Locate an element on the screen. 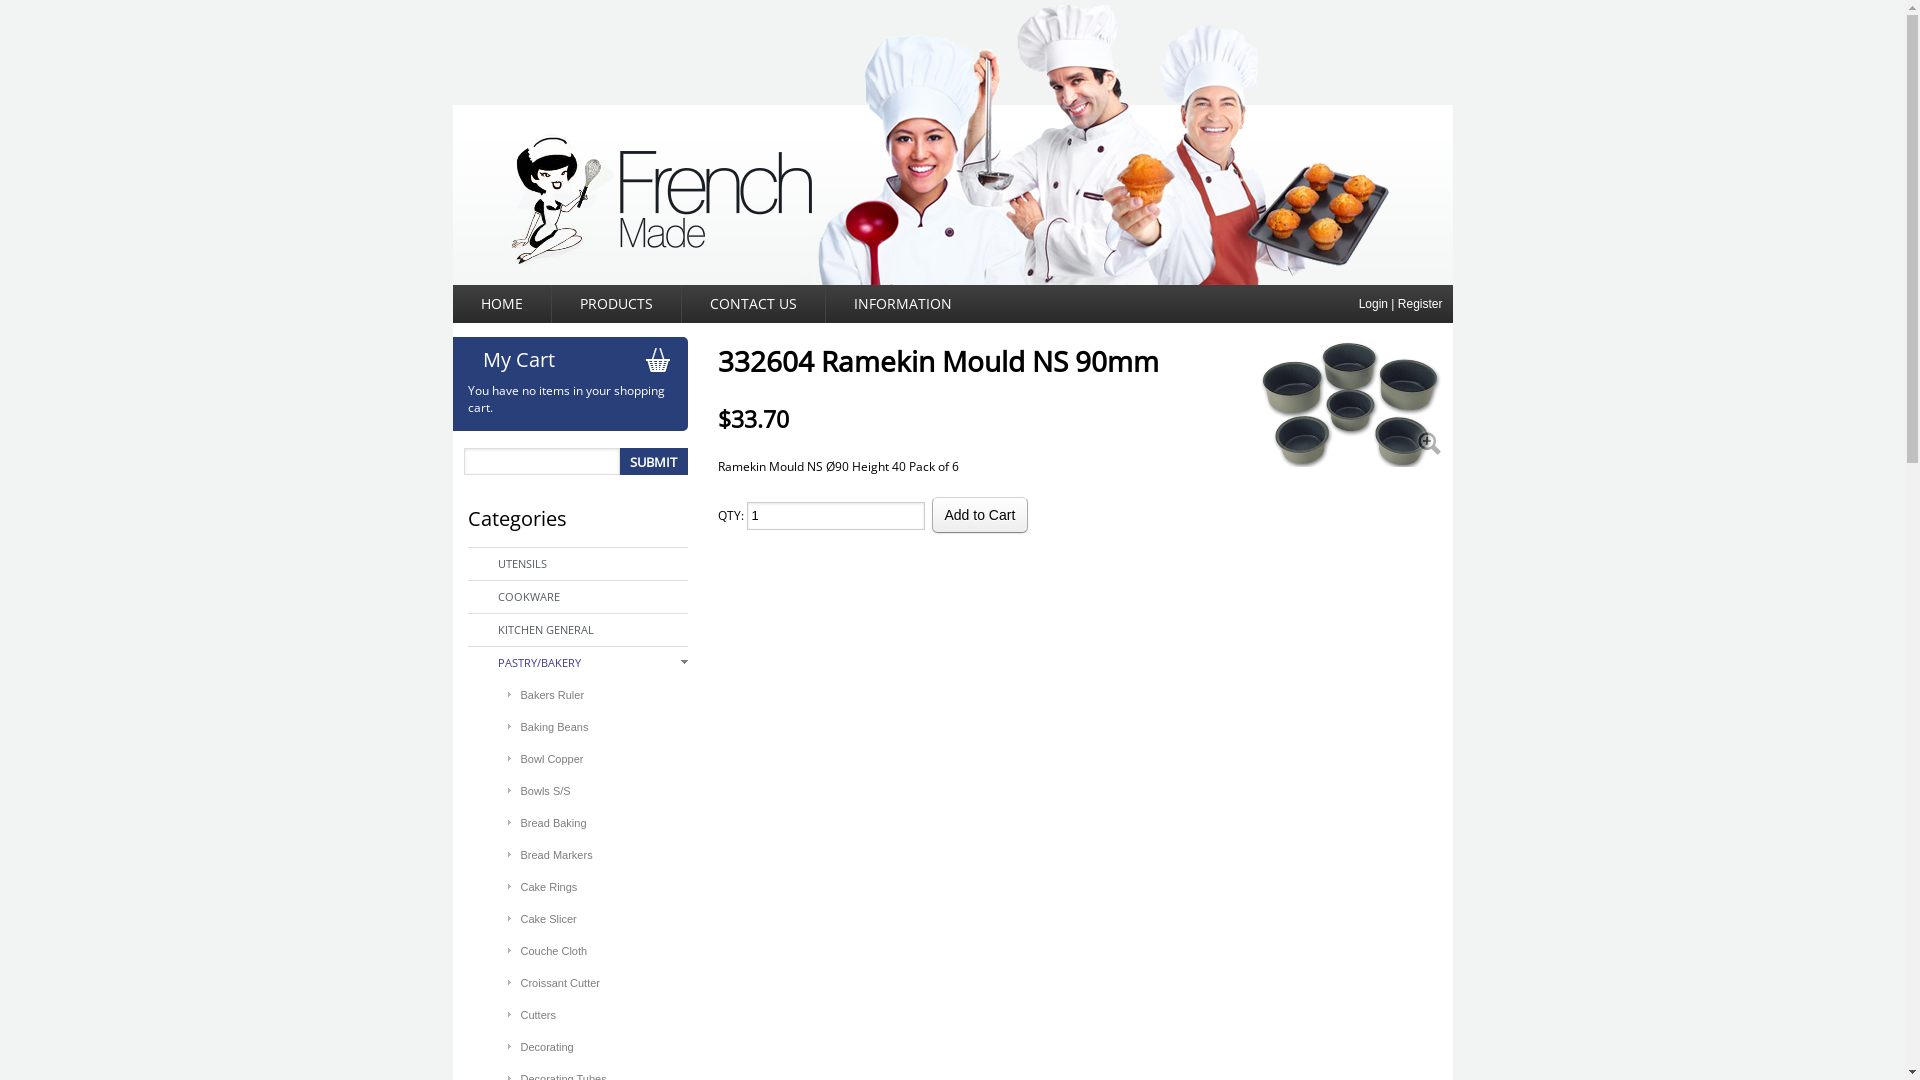 The height and width of the screenshot is (1080, 1920). My Cart is located at coordinates (584, 360).